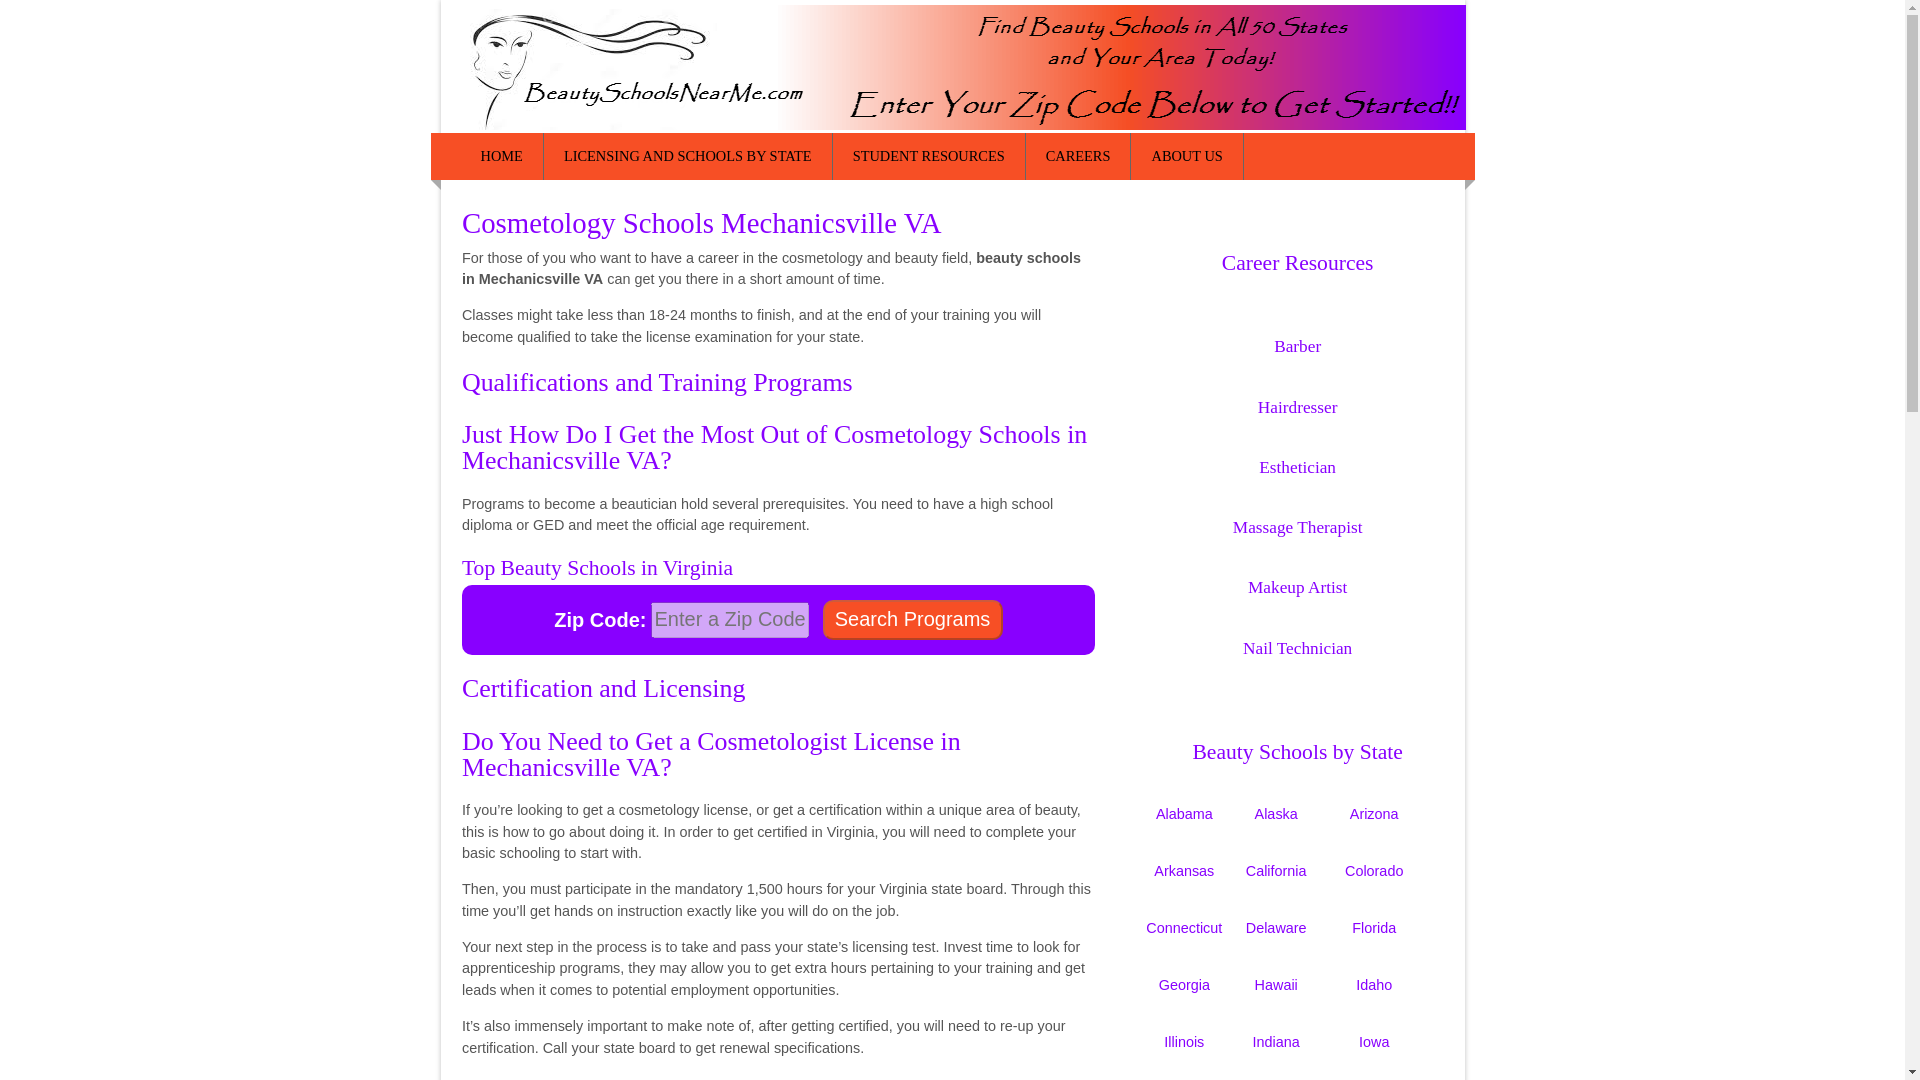  I want to click on Search Programs, so click(912, 620).